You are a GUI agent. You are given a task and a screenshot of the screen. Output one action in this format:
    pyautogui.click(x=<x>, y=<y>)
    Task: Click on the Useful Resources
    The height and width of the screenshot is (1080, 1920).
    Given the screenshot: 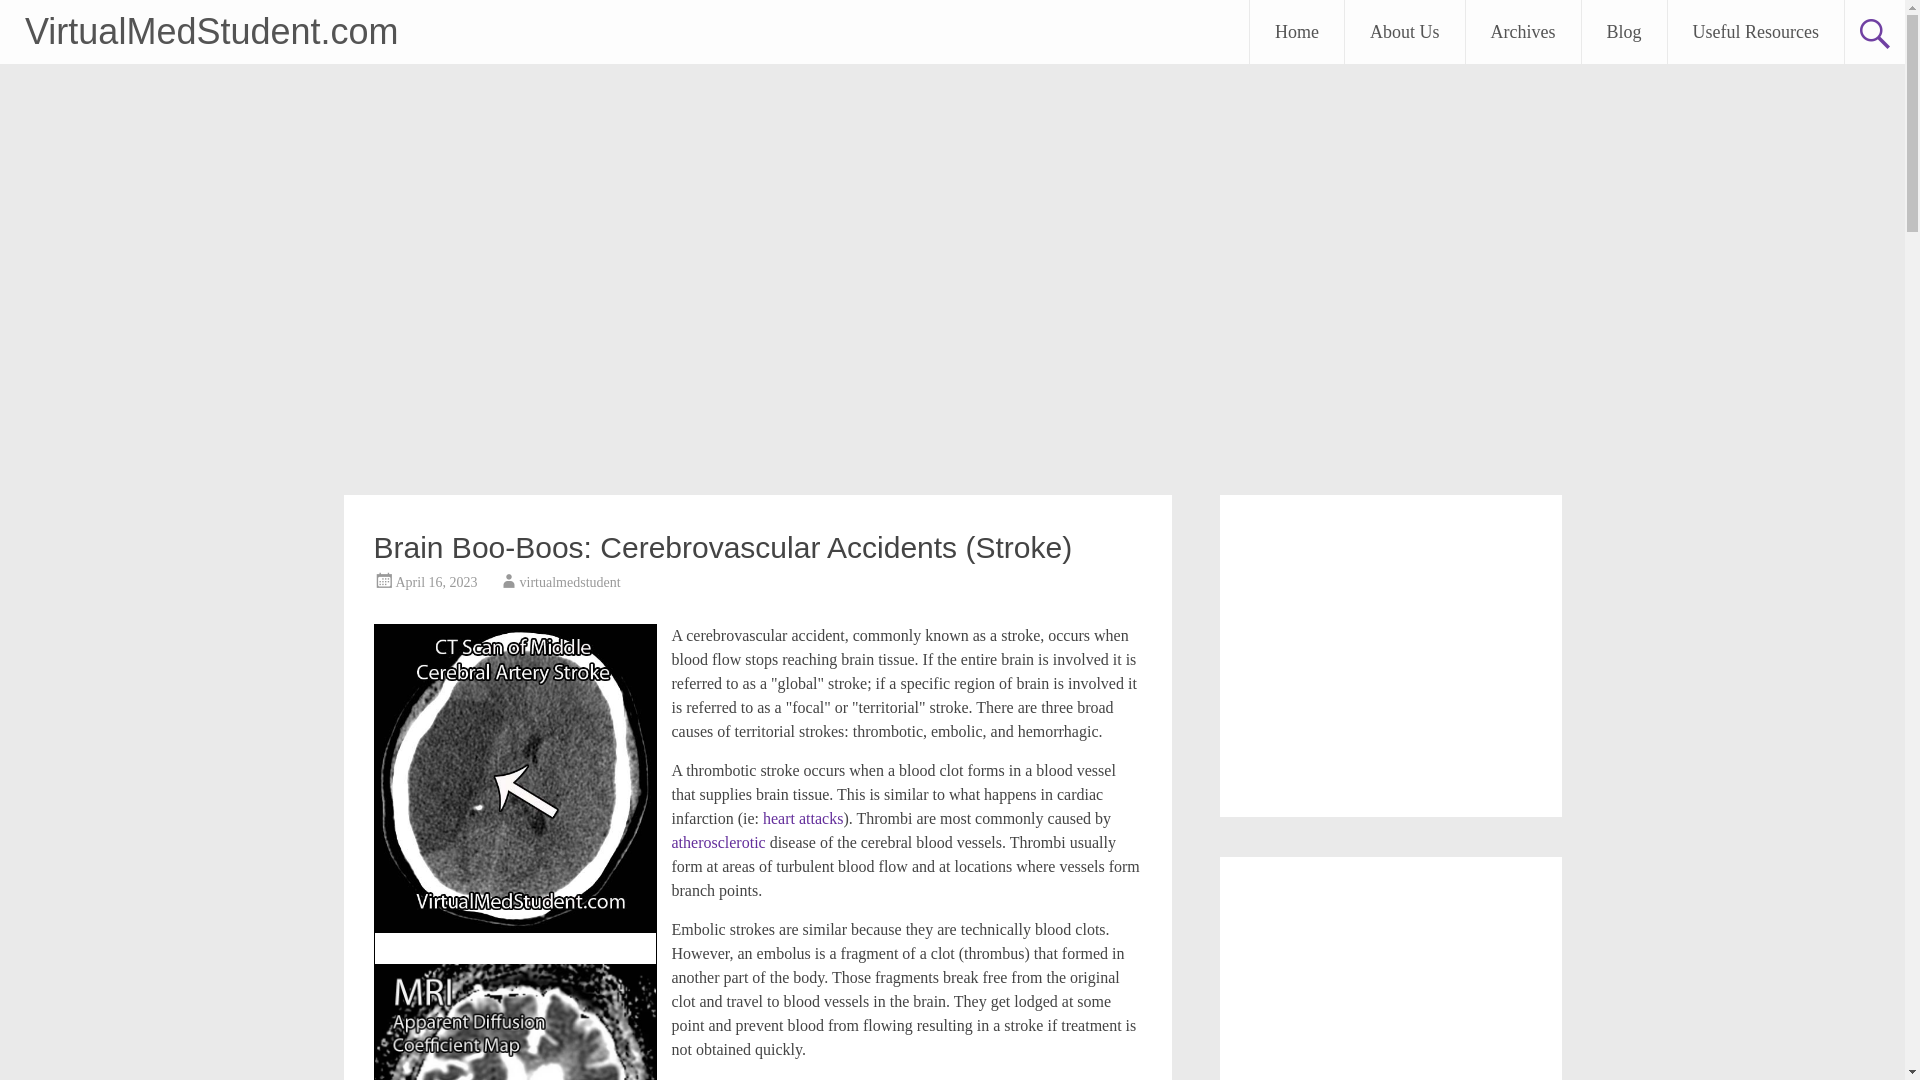 What is the action you would take?
    pyautogui.click(x=1756, y=32)
    